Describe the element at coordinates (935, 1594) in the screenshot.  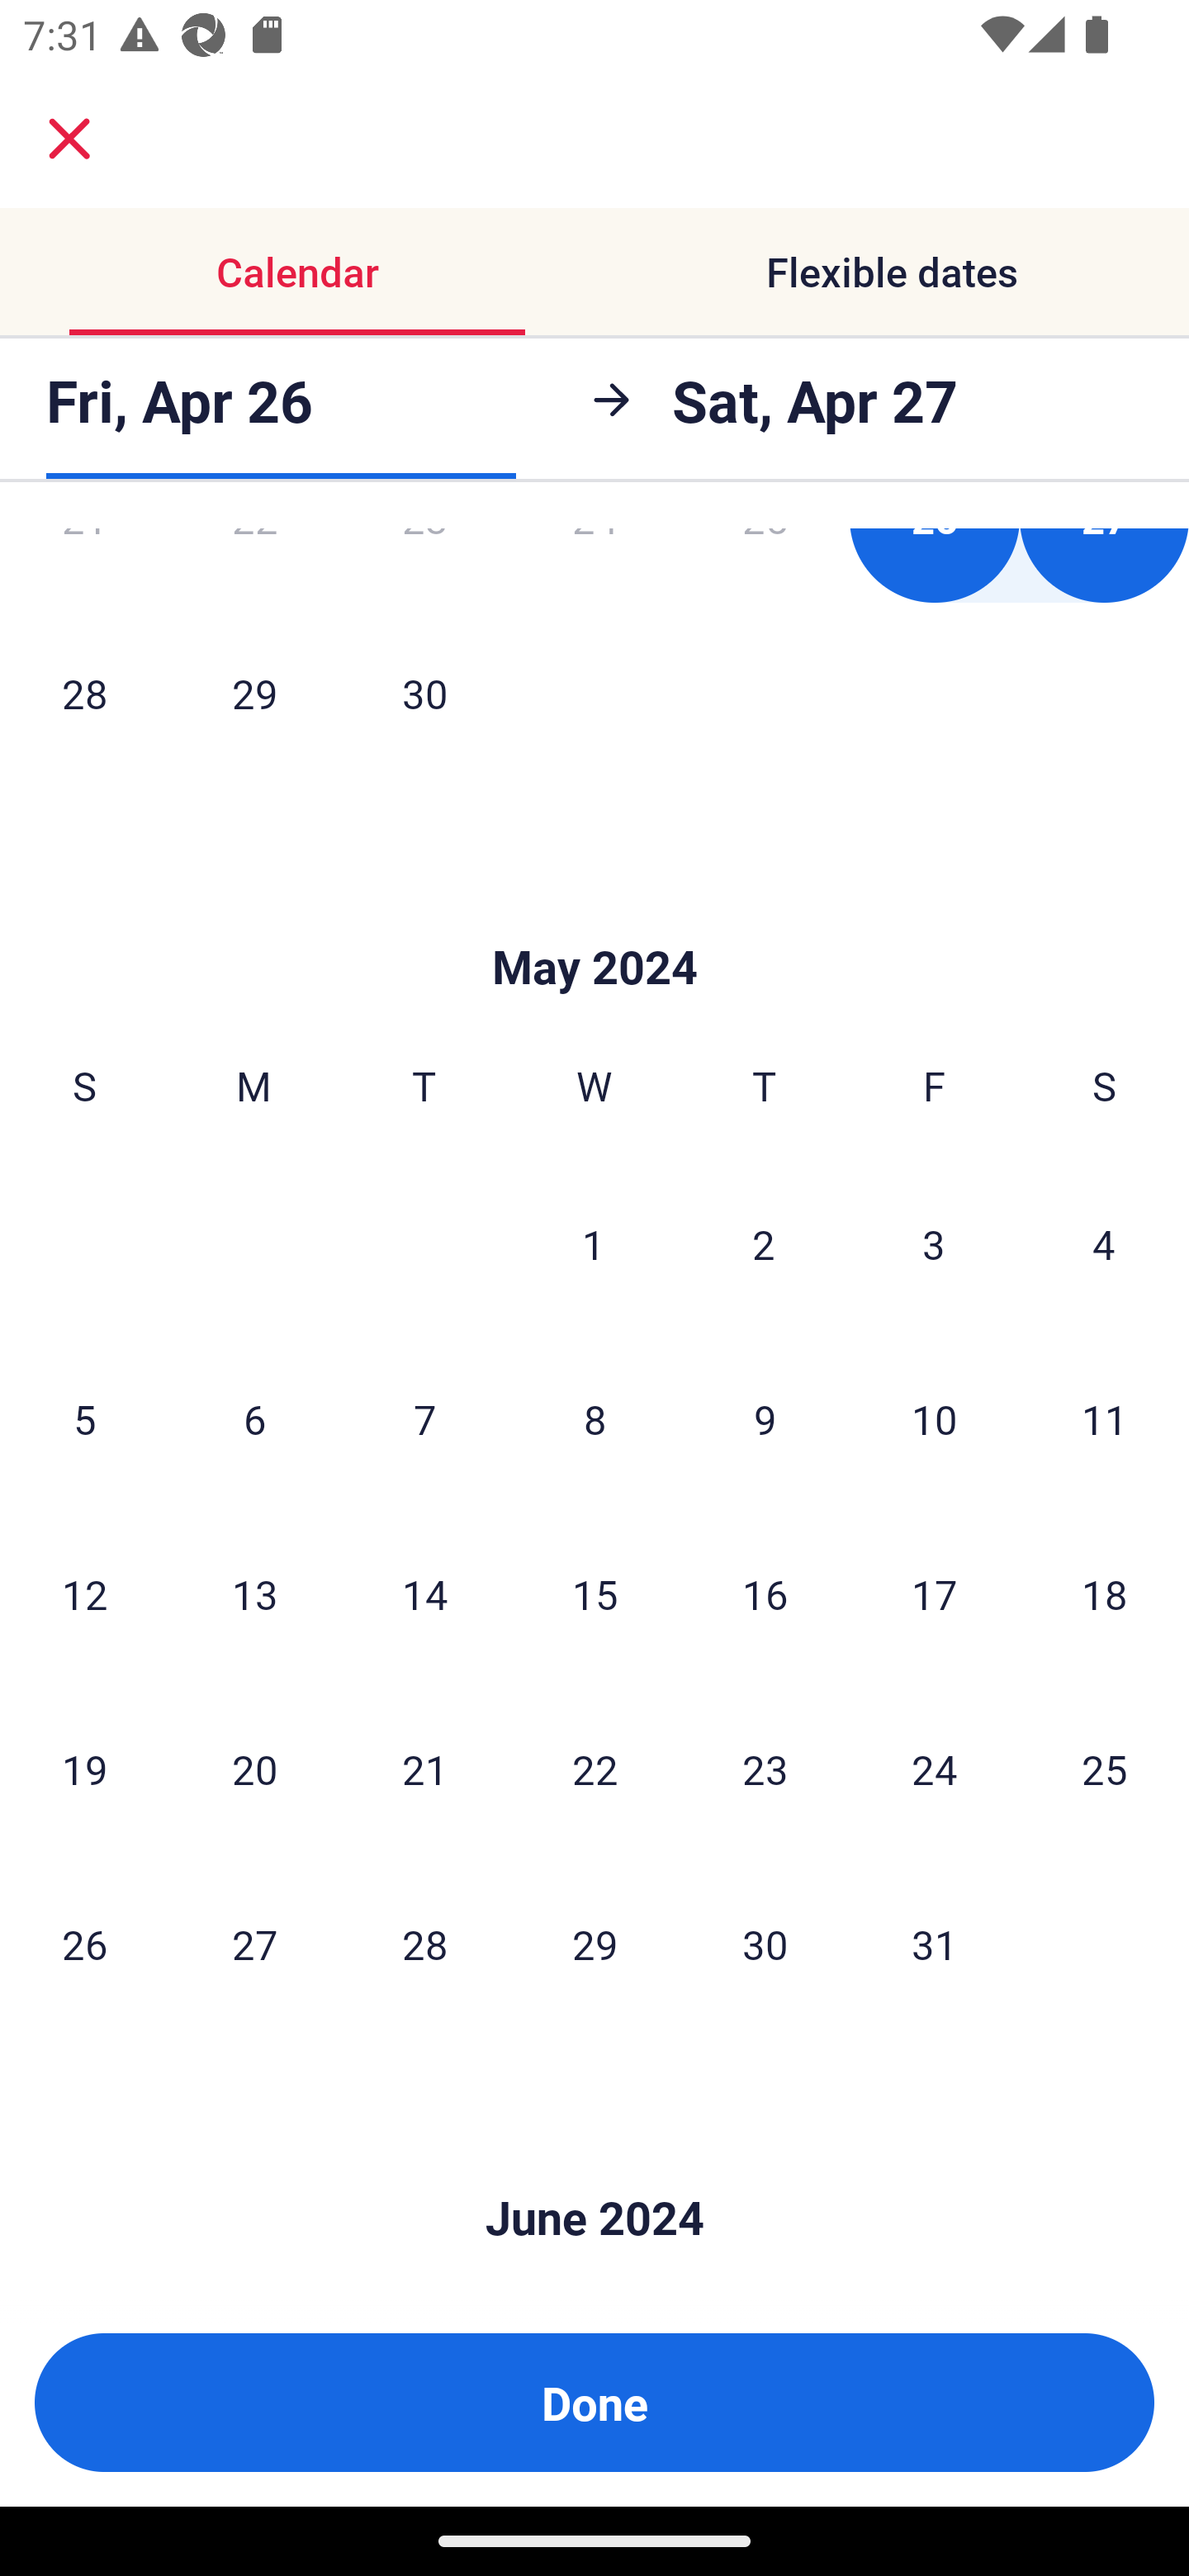
I see `17 Friday, May 17, 2024` at that location.